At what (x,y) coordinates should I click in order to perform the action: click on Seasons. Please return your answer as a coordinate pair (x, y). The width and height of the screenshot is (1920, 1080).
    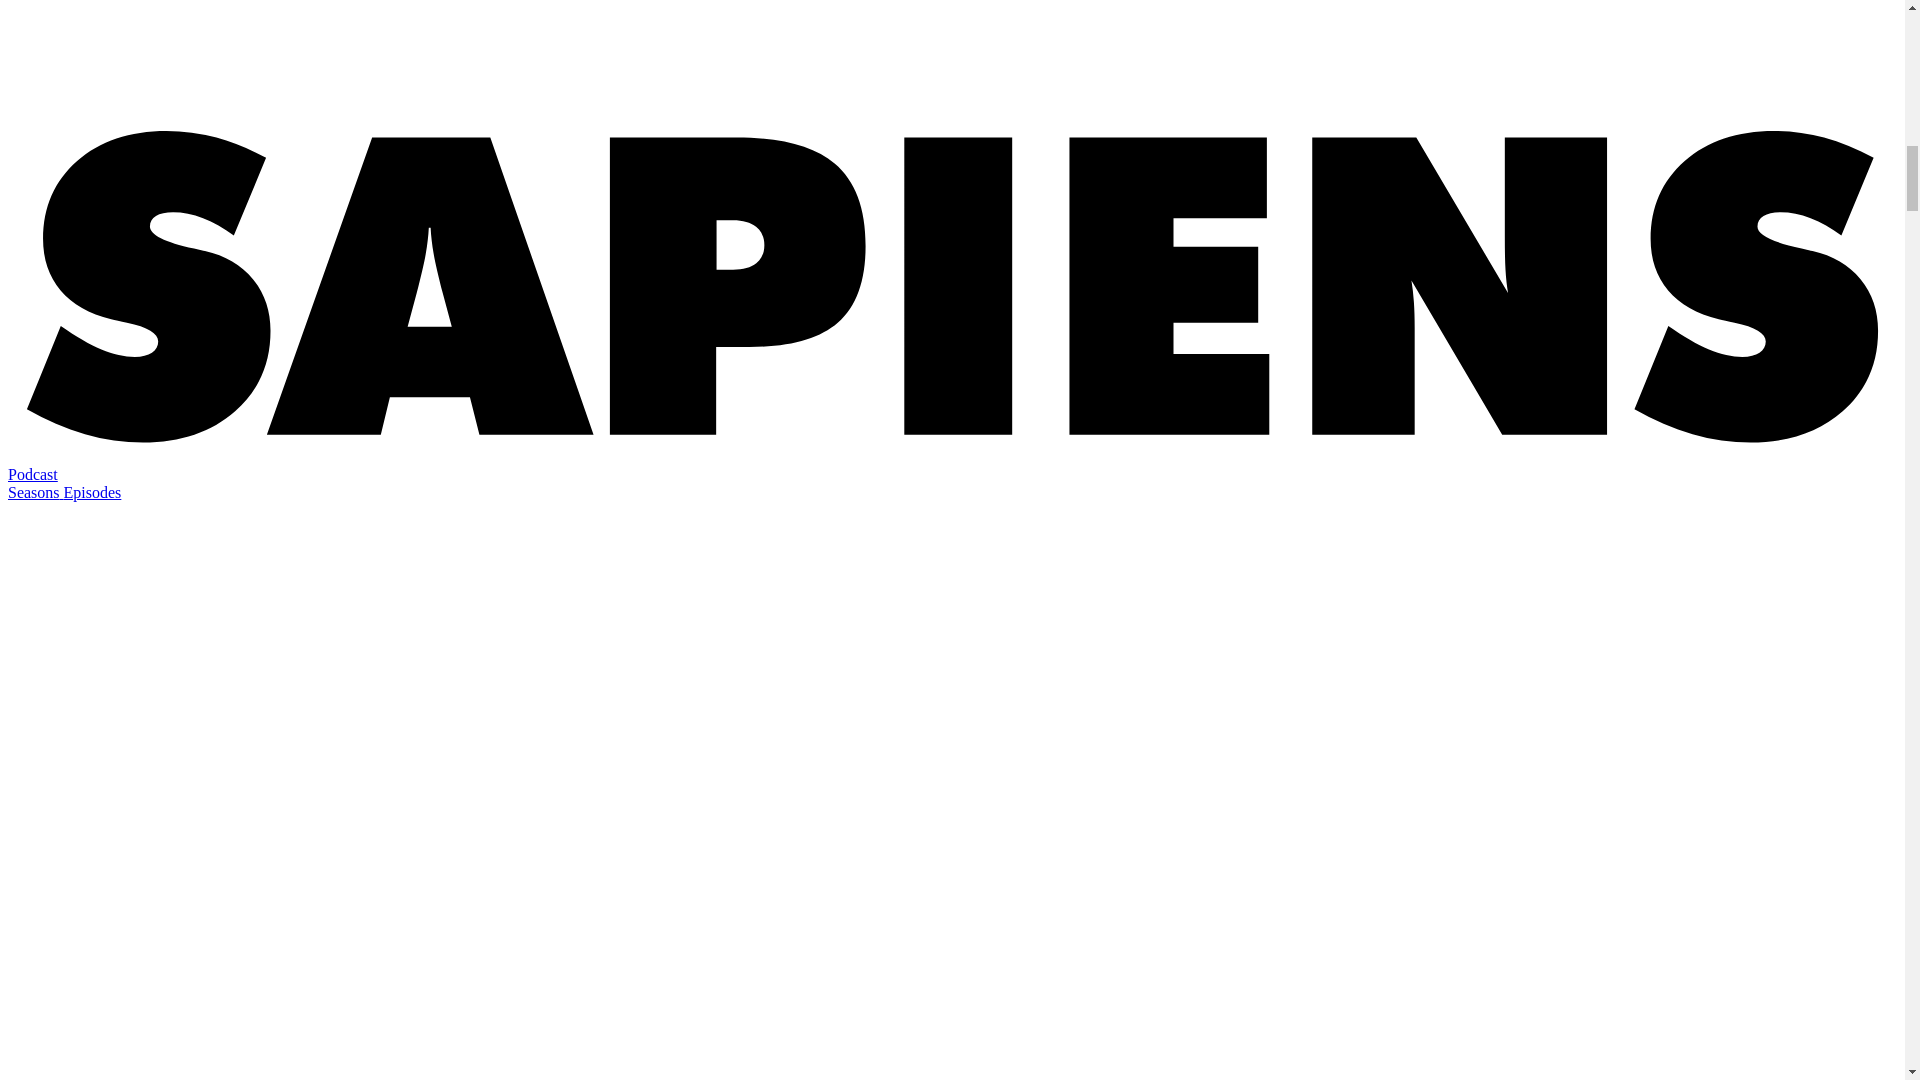
    Looking at the image, I should click on (35, 492).